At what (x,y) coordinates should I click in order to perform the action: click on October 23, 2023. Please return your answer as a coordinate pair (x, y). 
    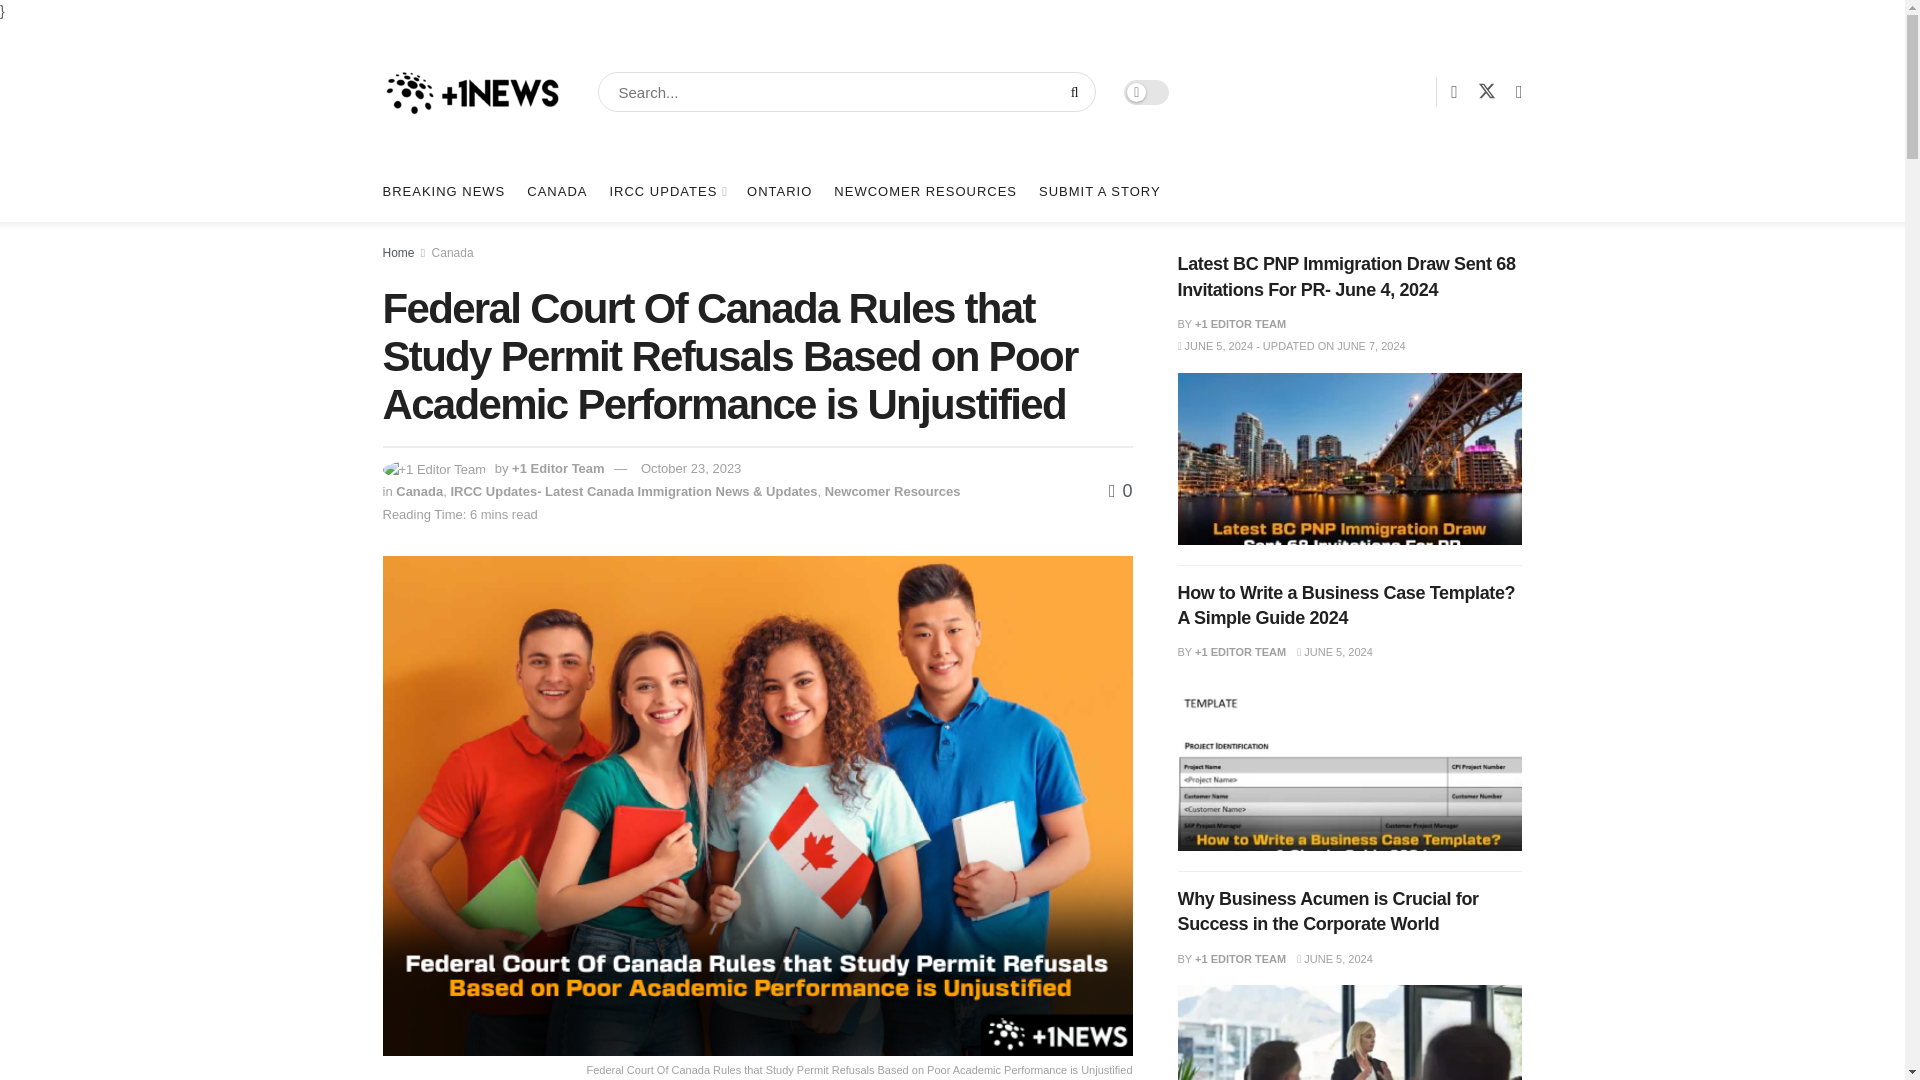
    Looking at the image, I should click on (691, 468).